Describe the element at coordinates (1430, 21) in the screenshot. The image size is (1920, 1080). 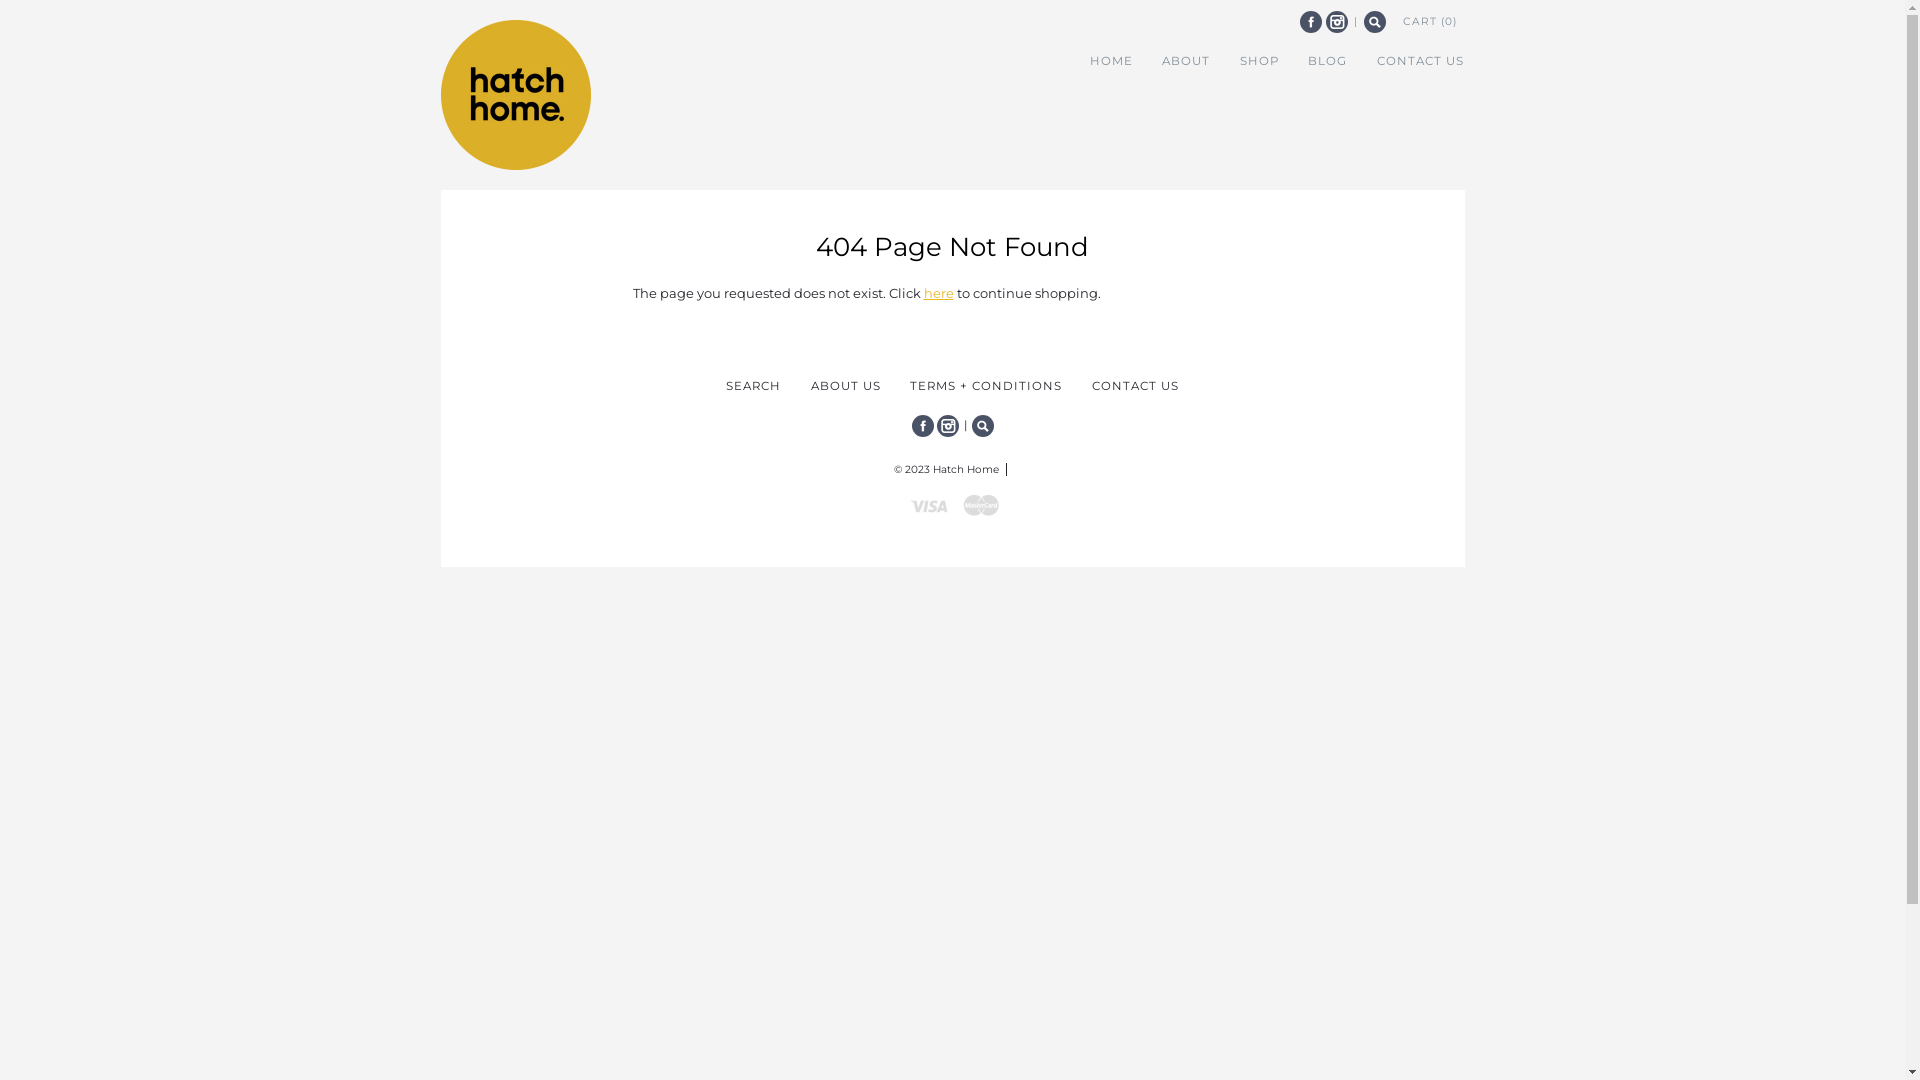
I see `CART (0)` at that location.